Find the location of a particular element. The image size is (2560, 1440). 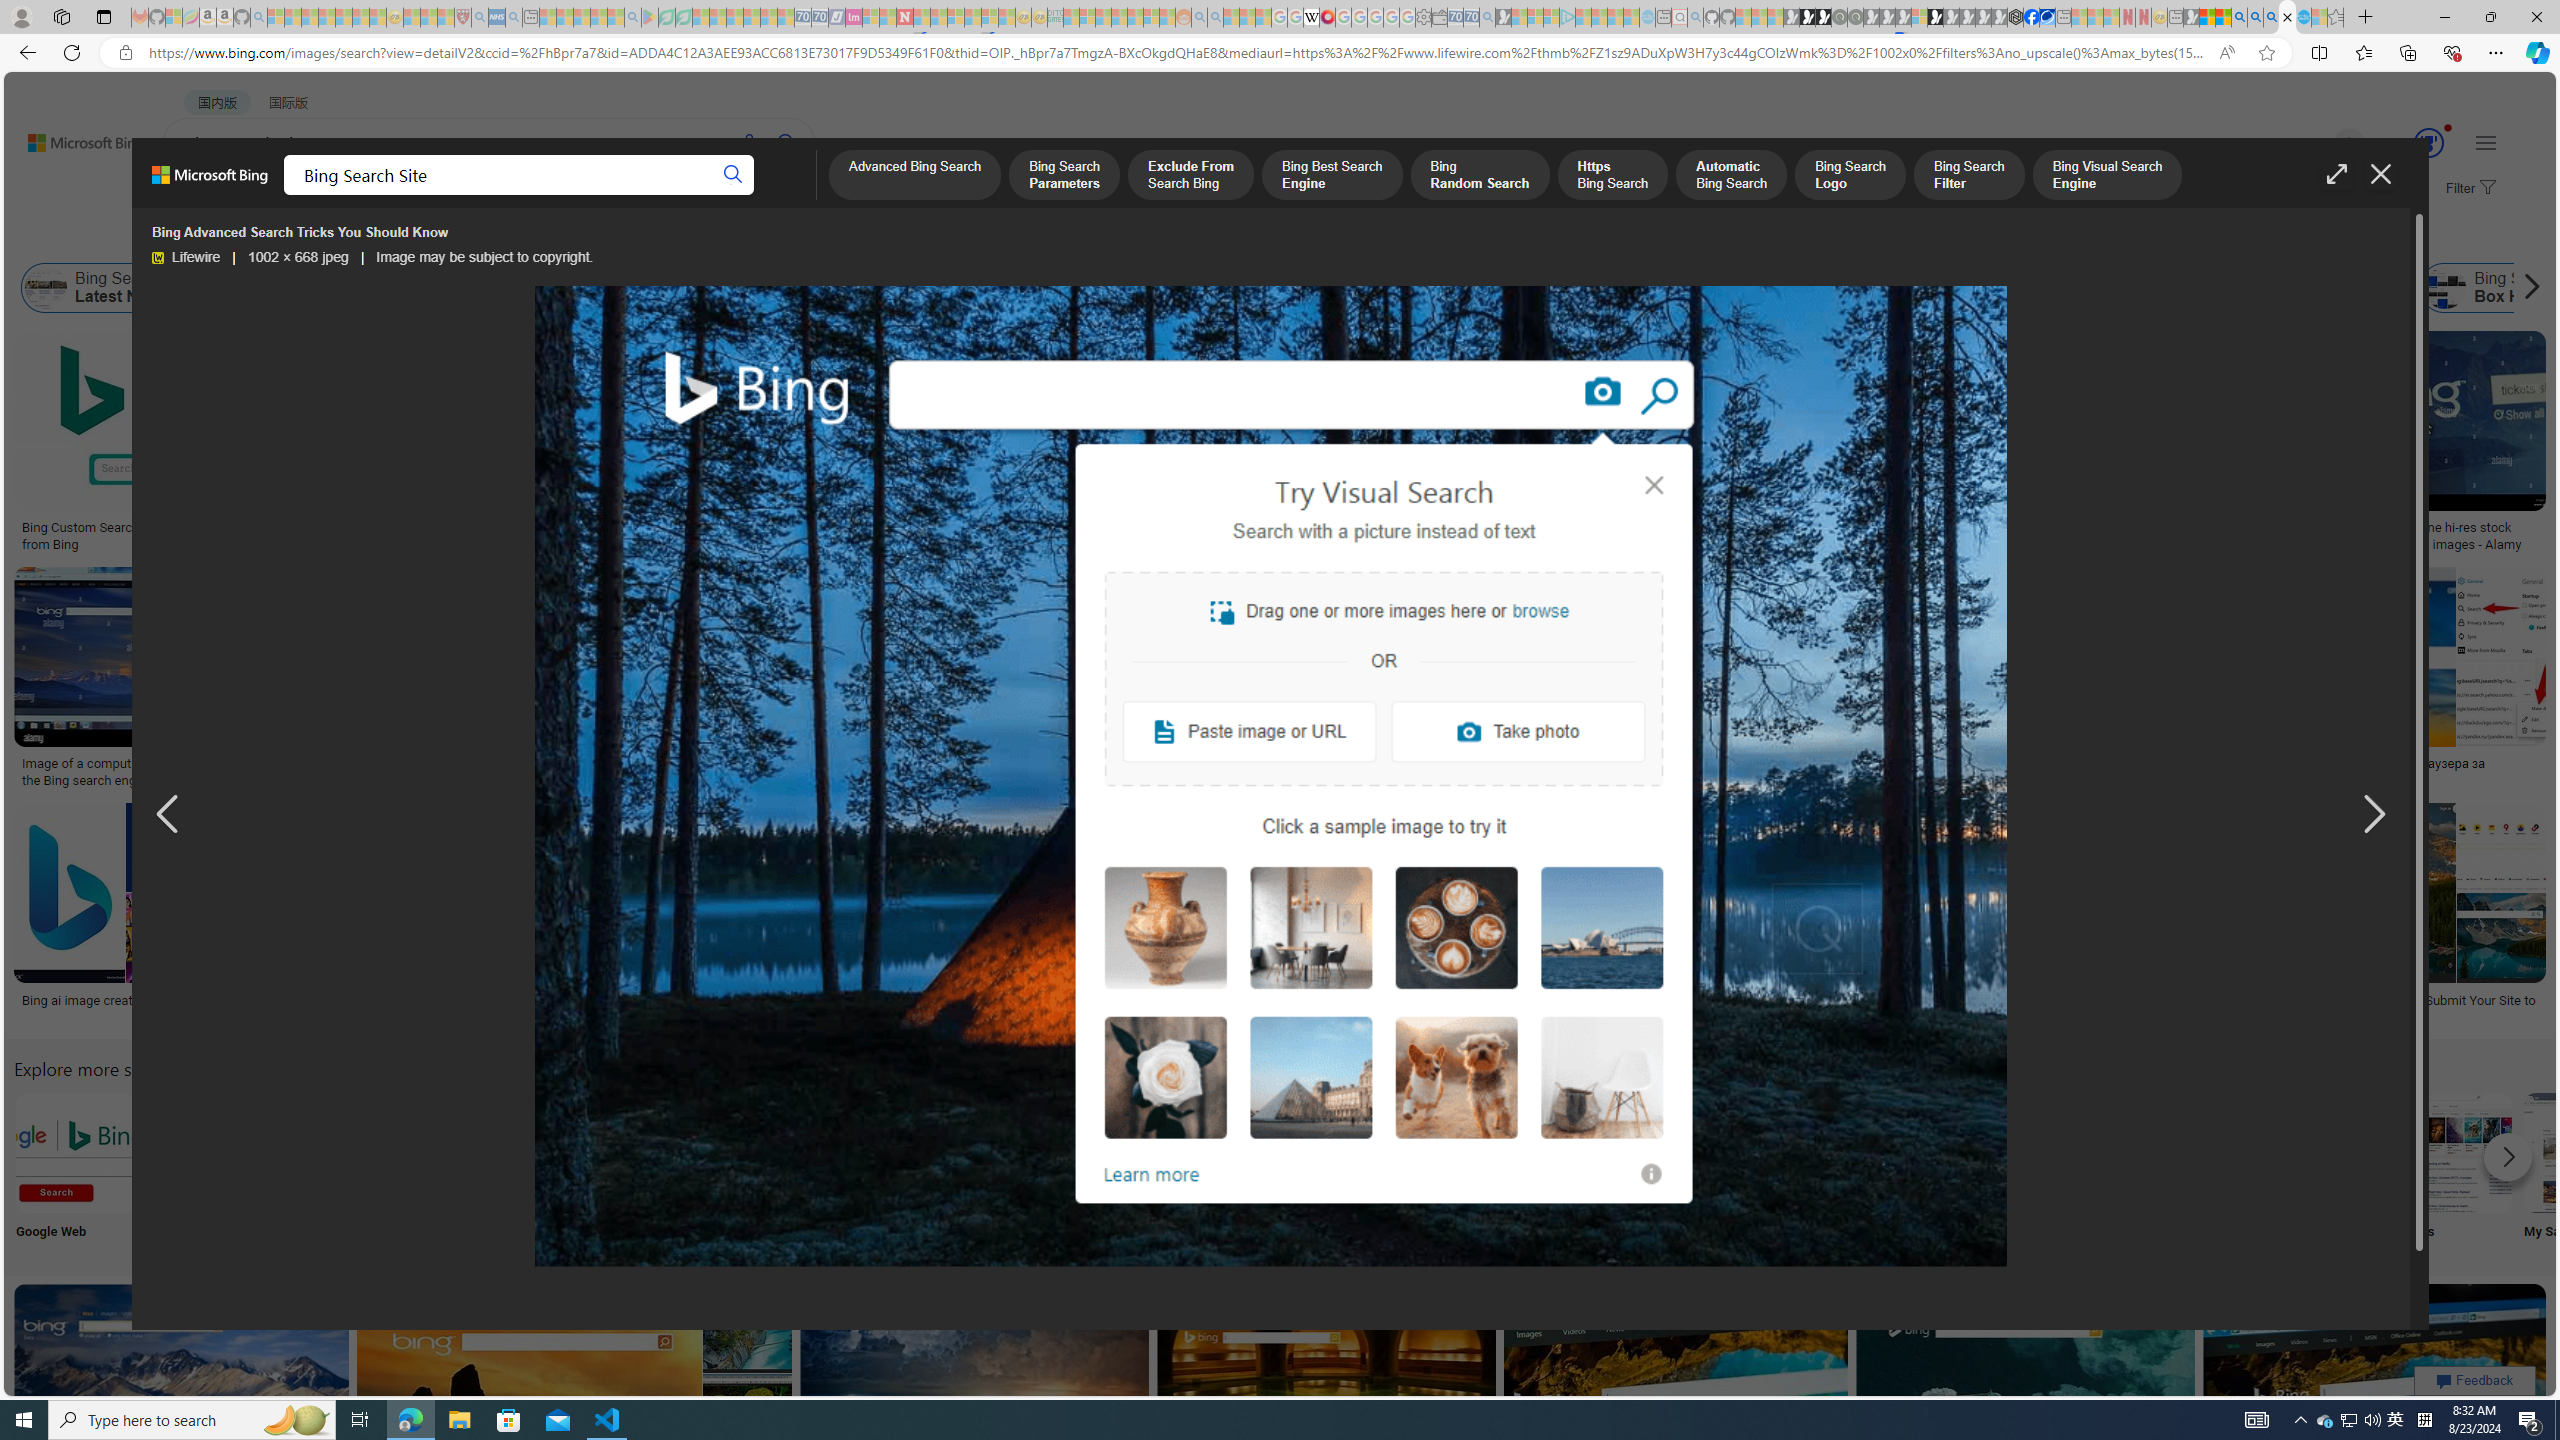

Bing Random Search is located at coordinates (1479, 176).